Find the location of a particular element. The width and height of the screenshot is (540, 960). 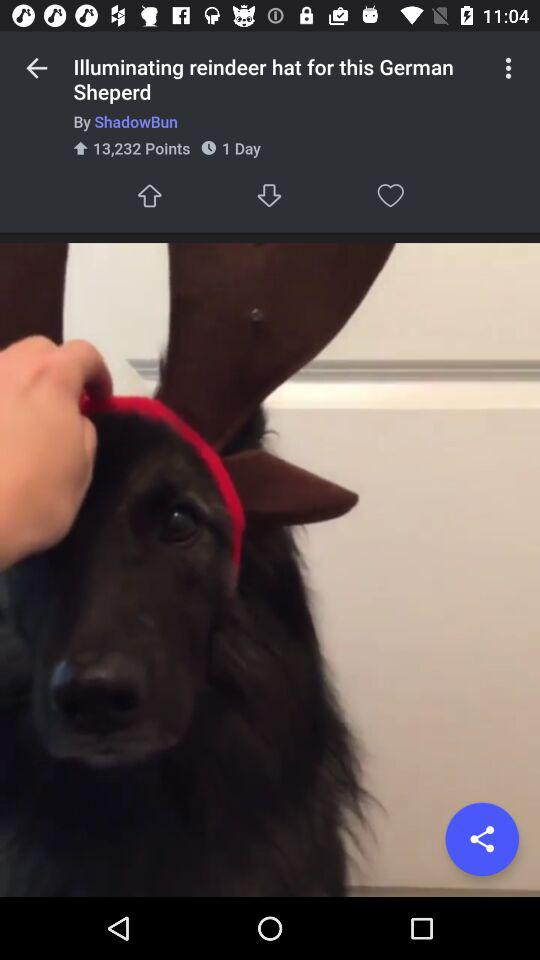

share is located at coordinates (482, 839).